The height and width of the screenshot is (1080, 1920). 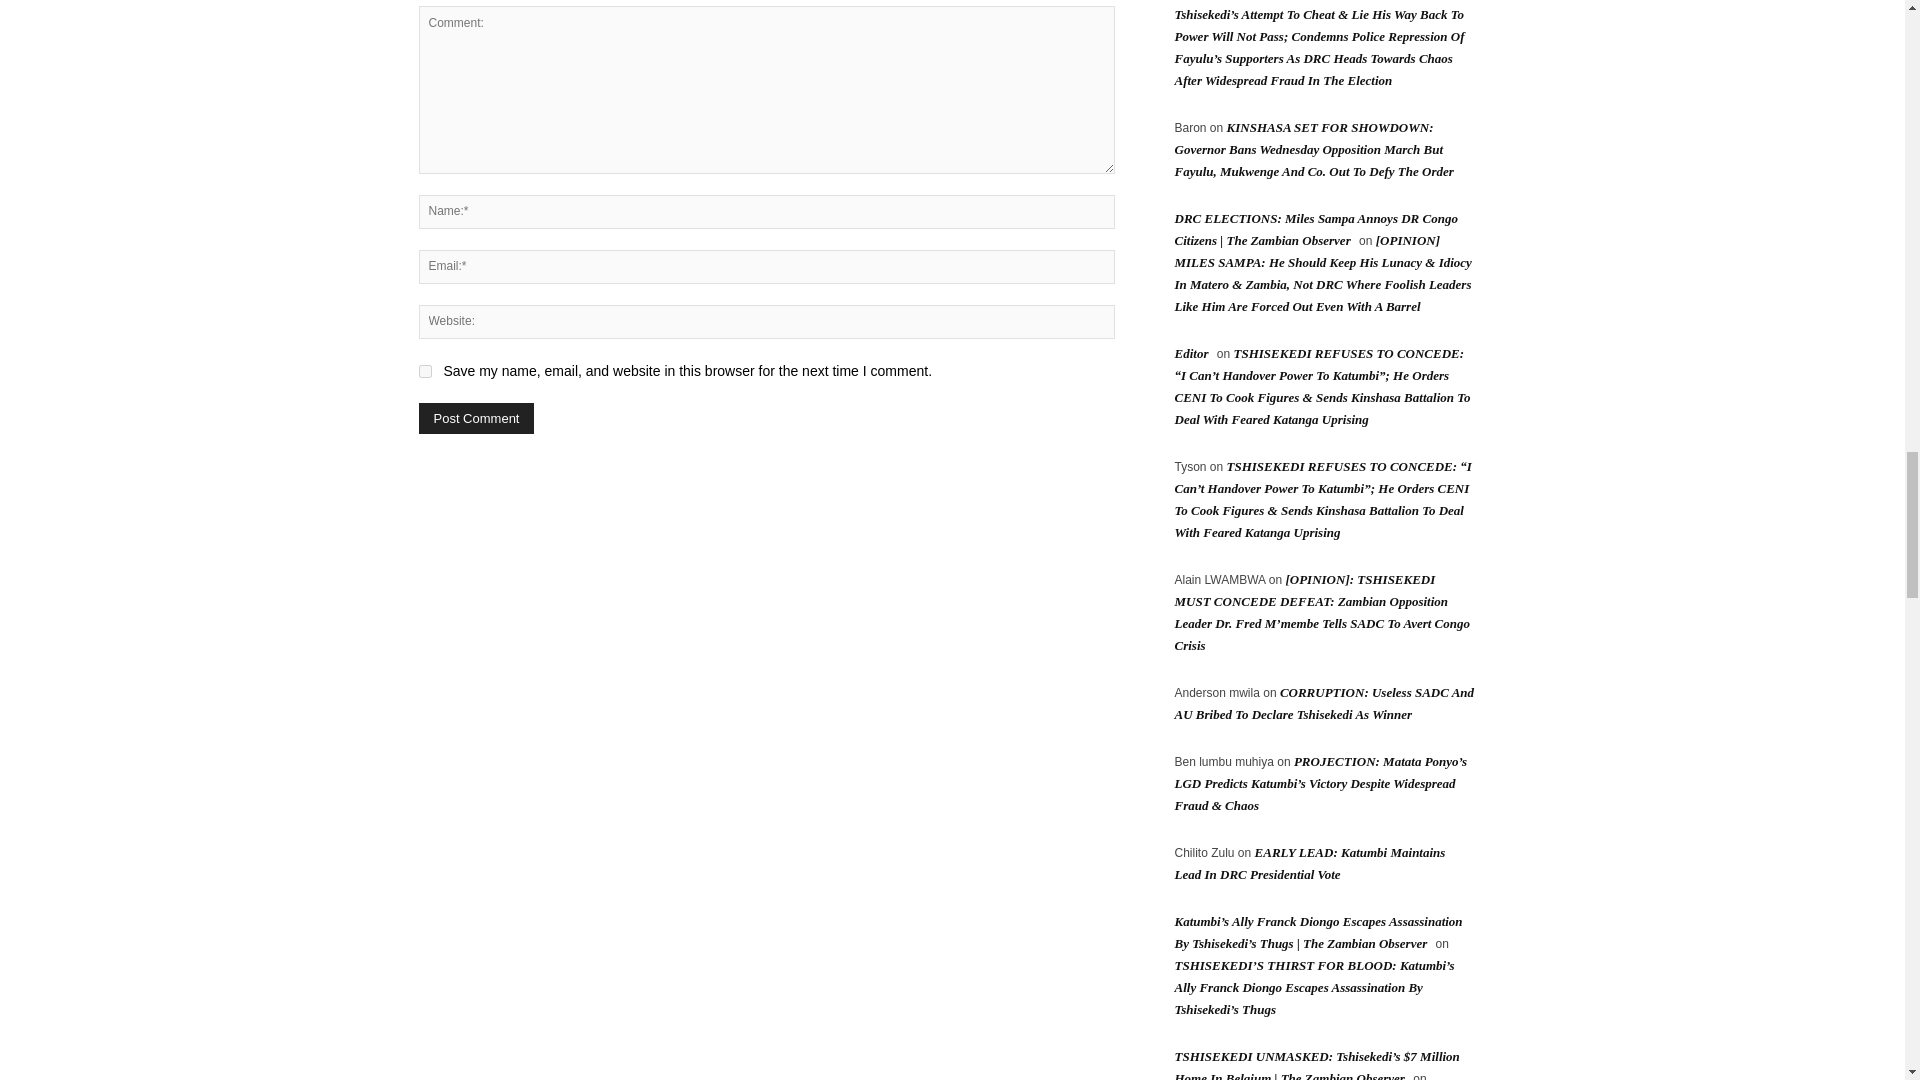 I want to click on yes, so click(x=424, y=372).